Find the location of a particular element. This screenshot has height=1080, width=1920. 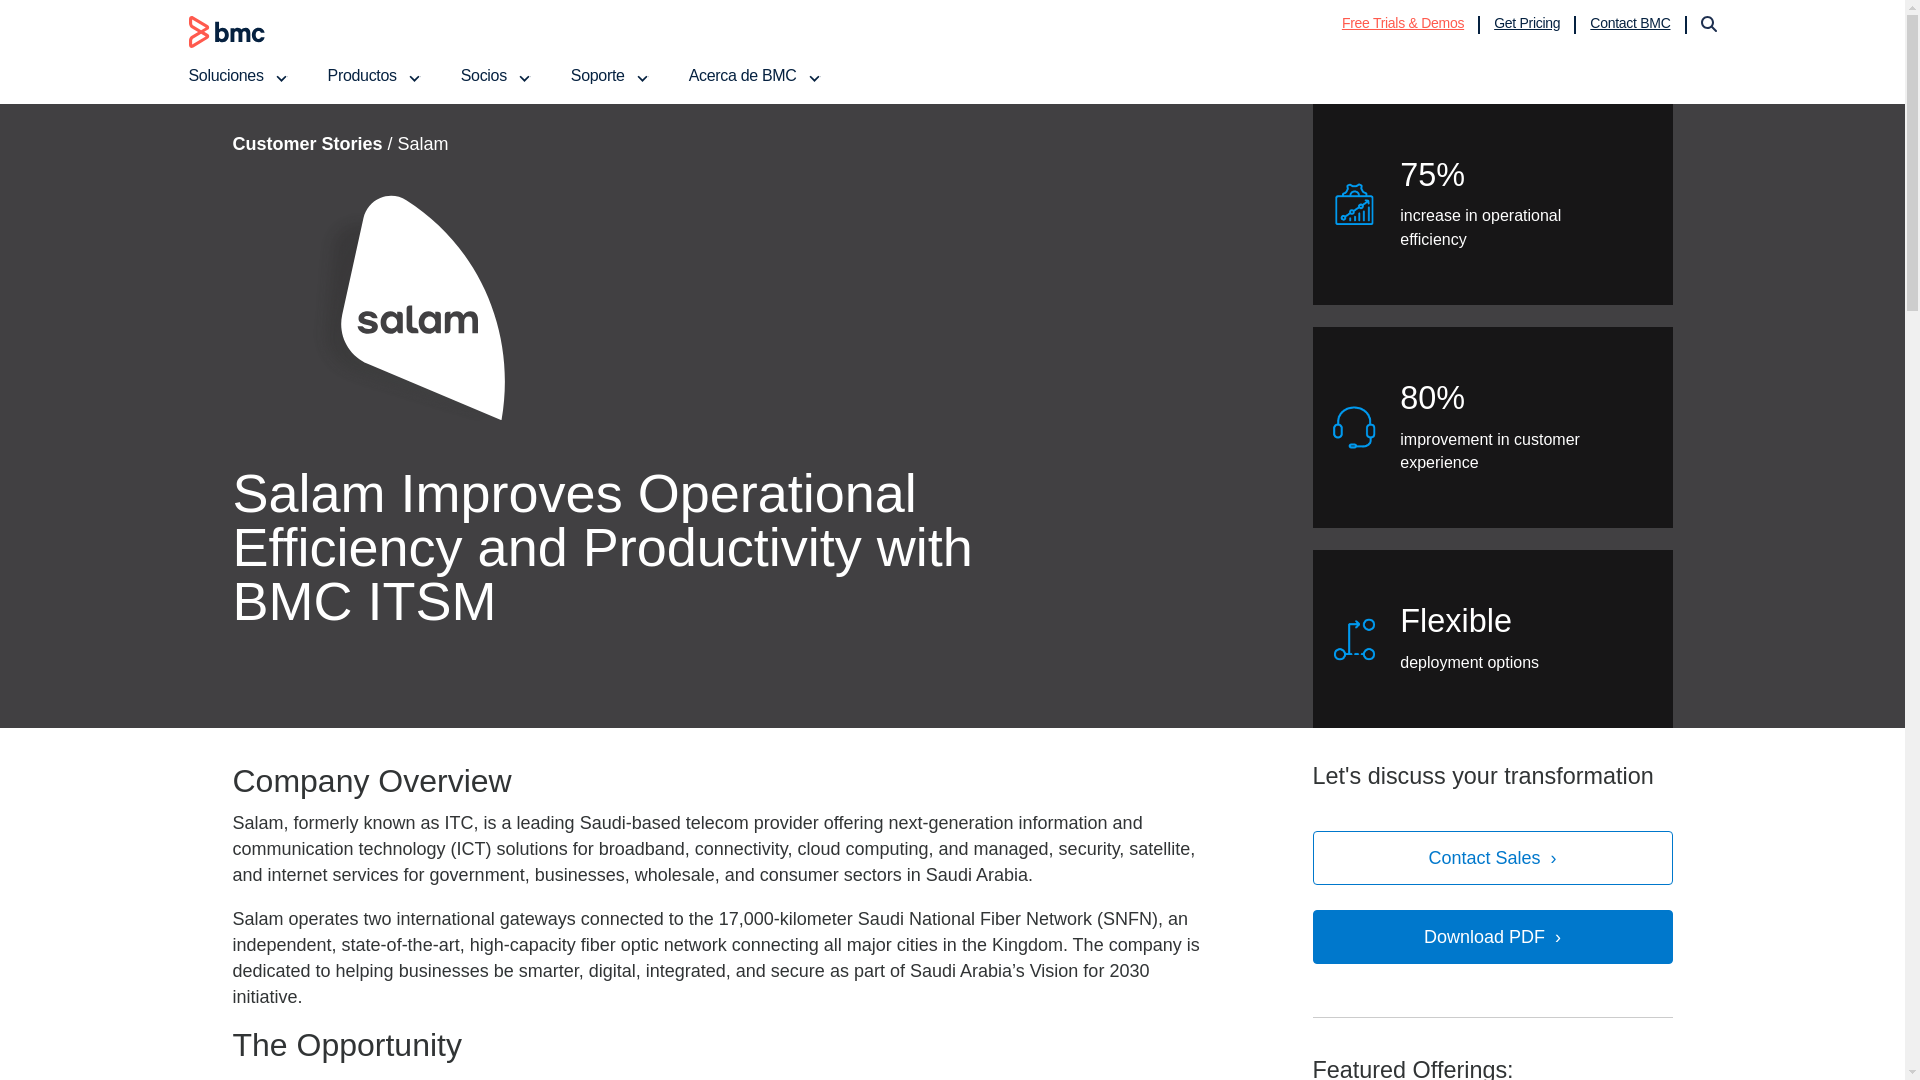

Socios is located at coordinates (496, 75).